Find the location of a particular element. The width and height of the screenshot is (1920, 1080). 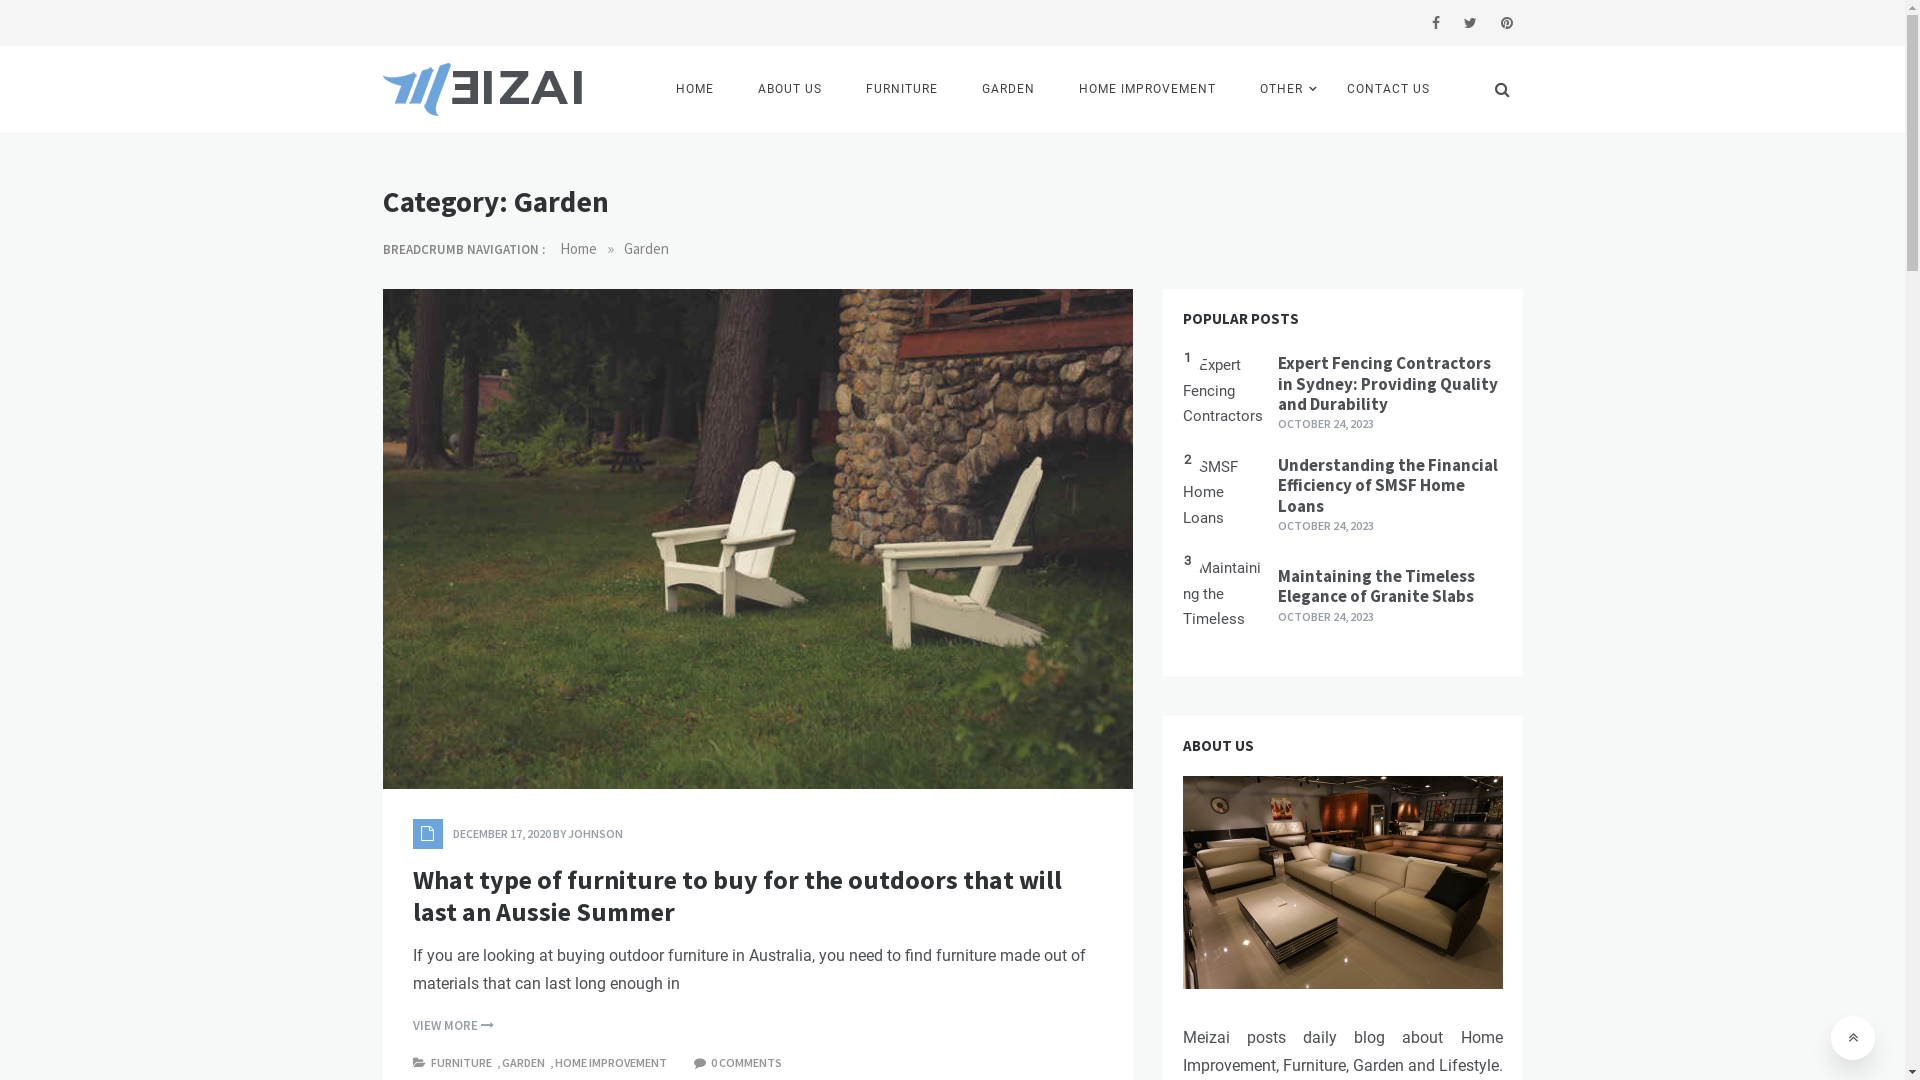

0 COMMENTS is located at coordinates (748, 1062).